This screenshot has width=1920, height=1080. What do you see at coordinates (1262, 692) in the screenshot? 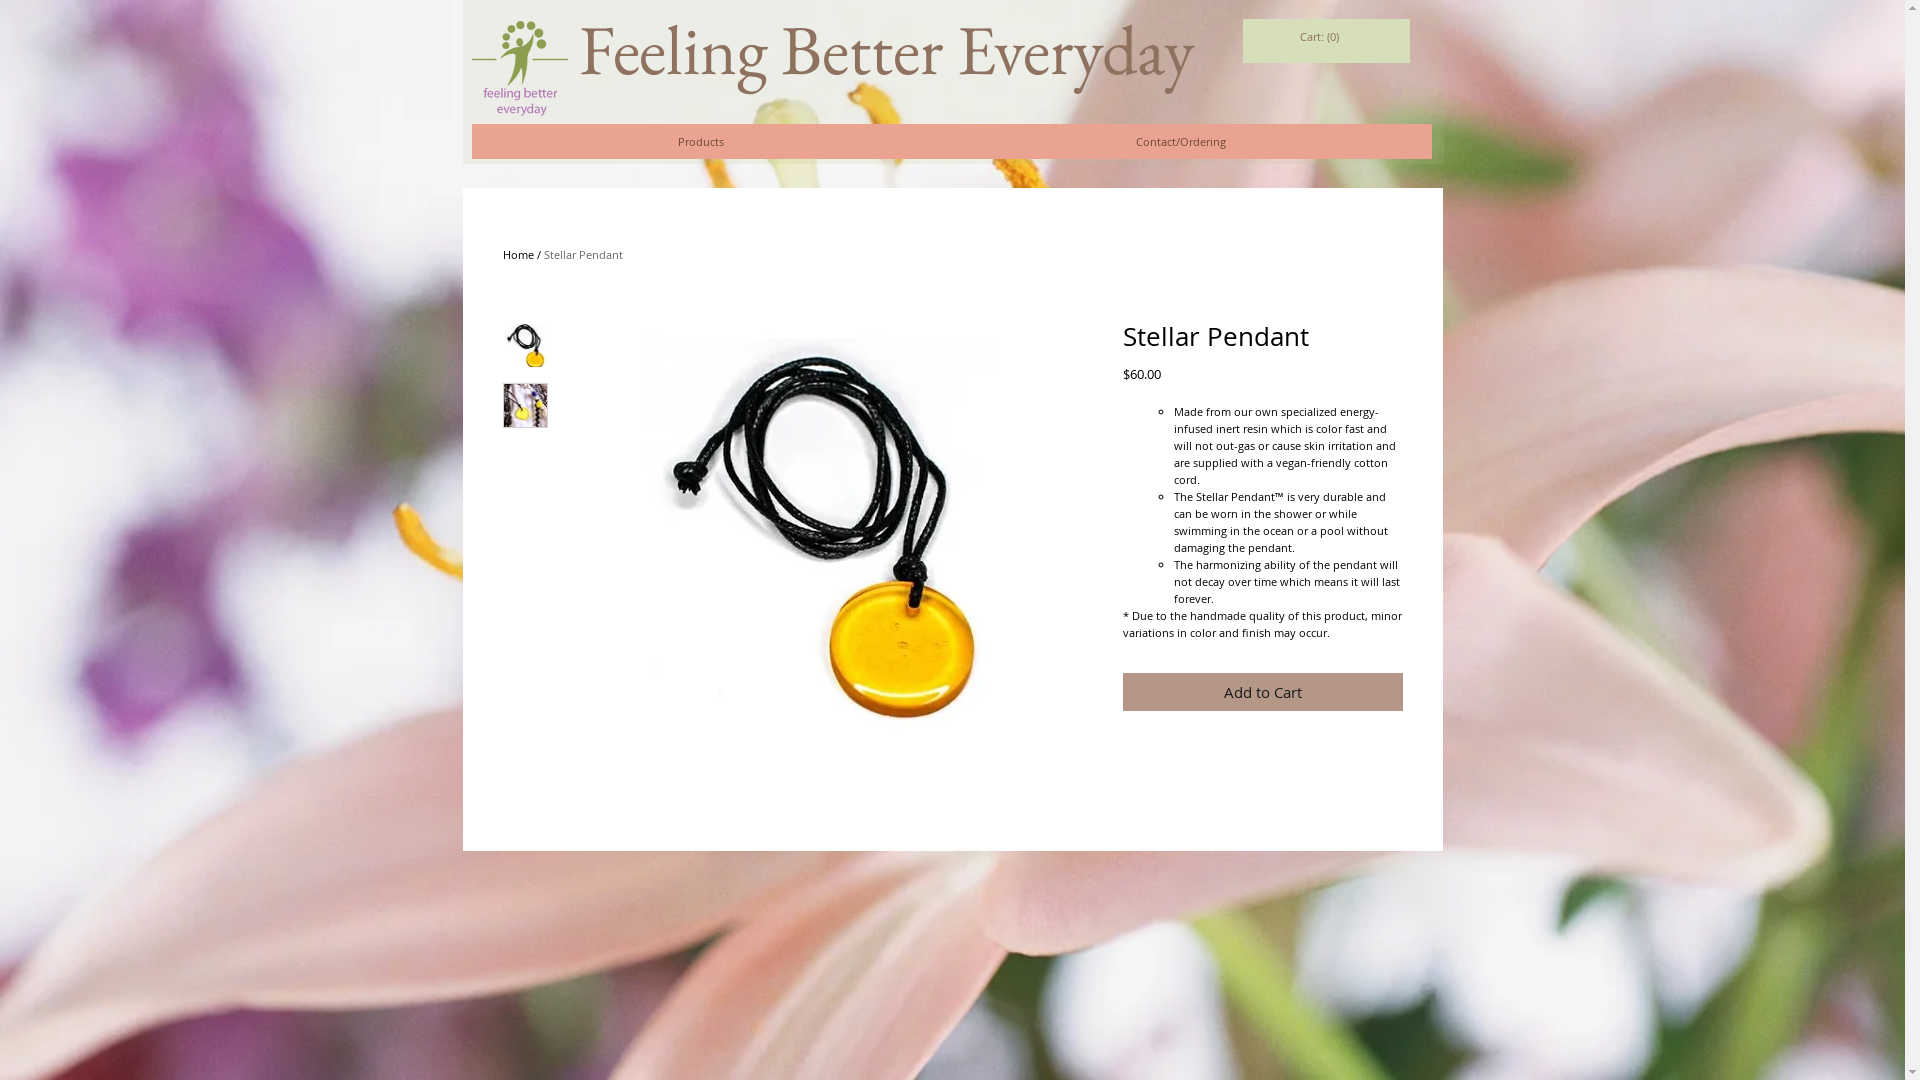
I see `Add to Cart` at bounding box center [1262, 692].